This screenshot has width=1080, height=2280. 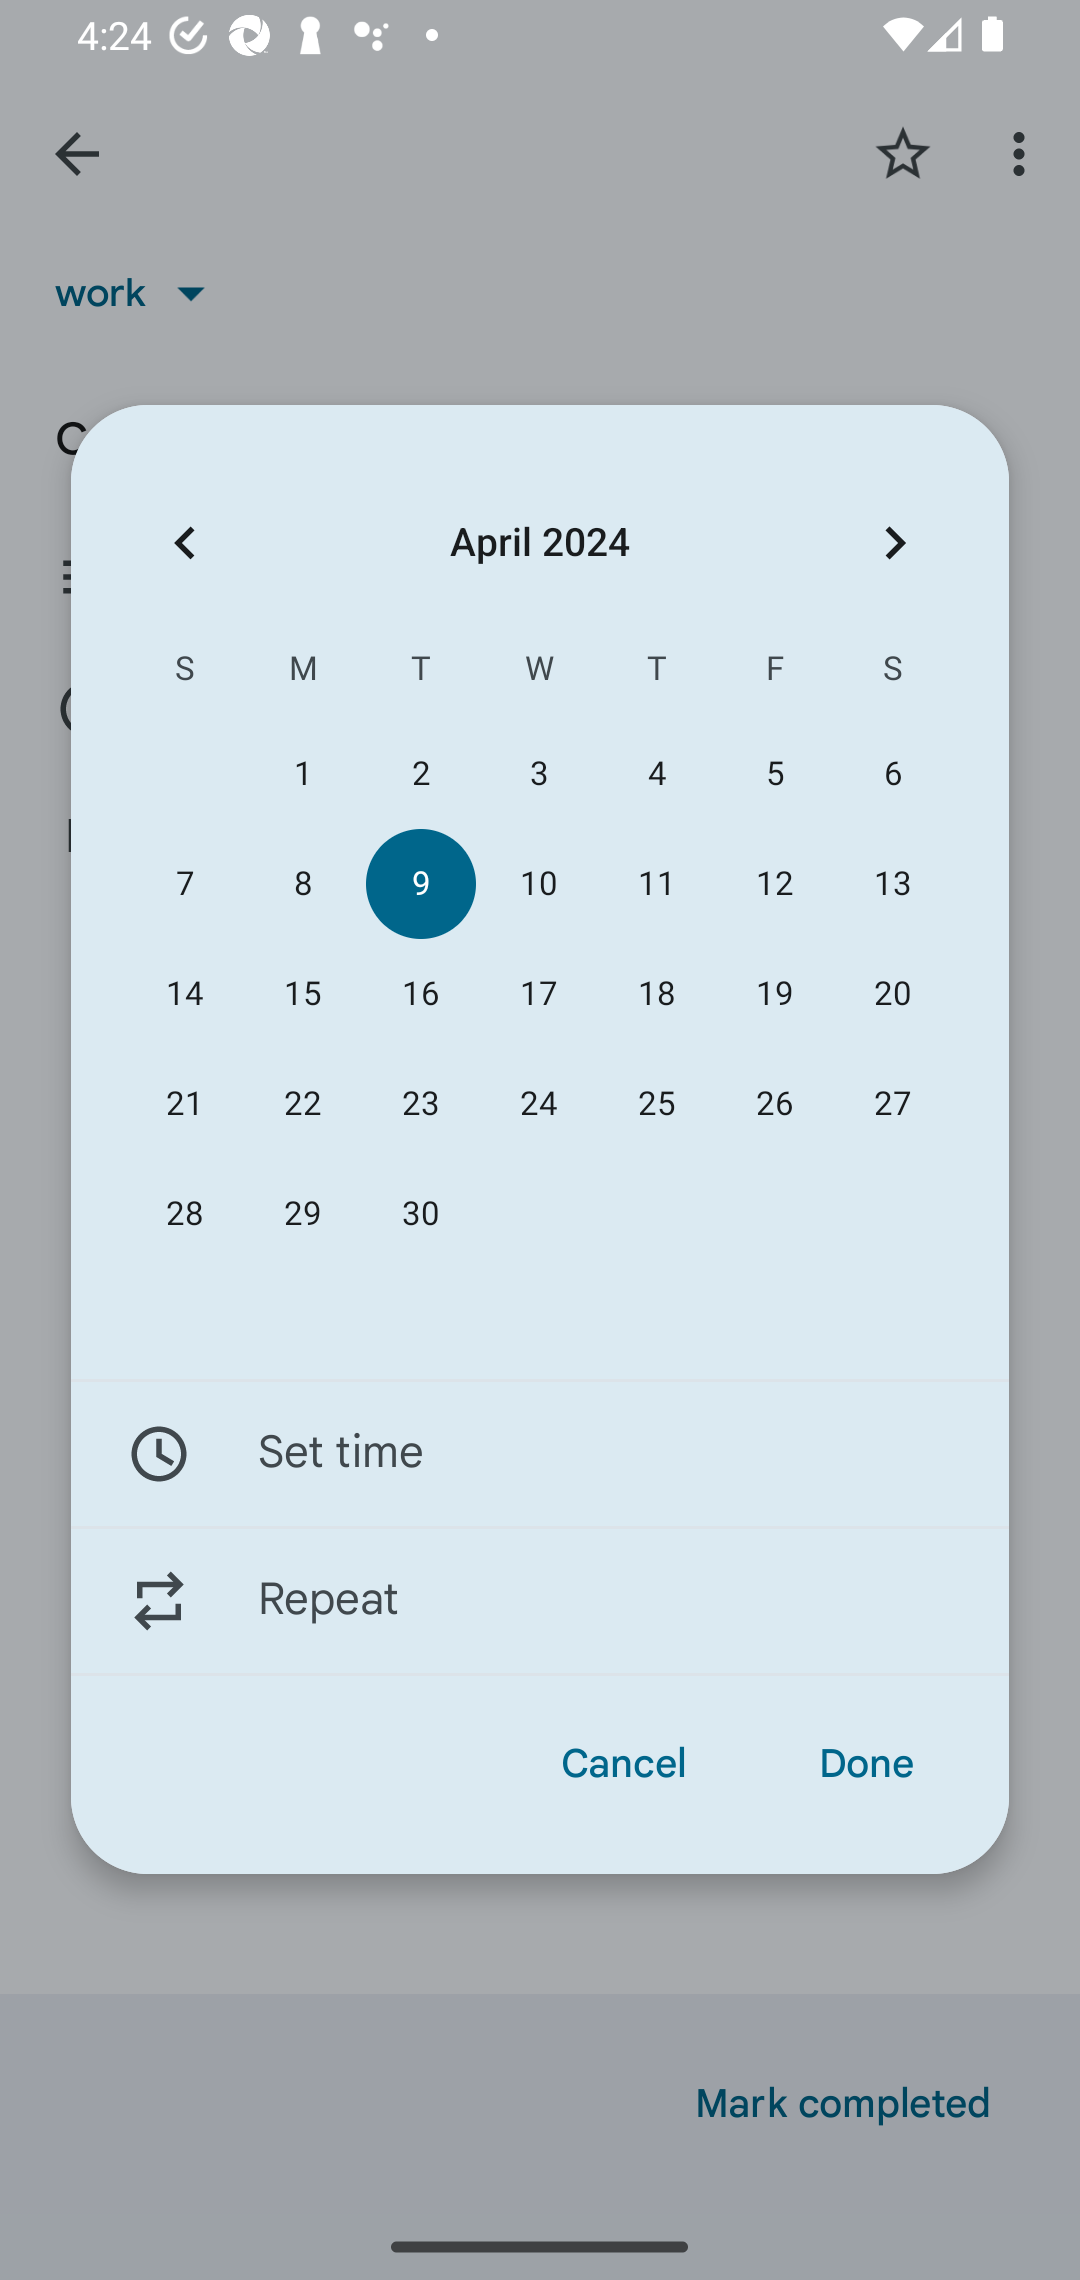 What do you see at coordinates (302, 1214) in the screenshot?
I see `29 29 April 2024` at bounding box center [302, 1214].